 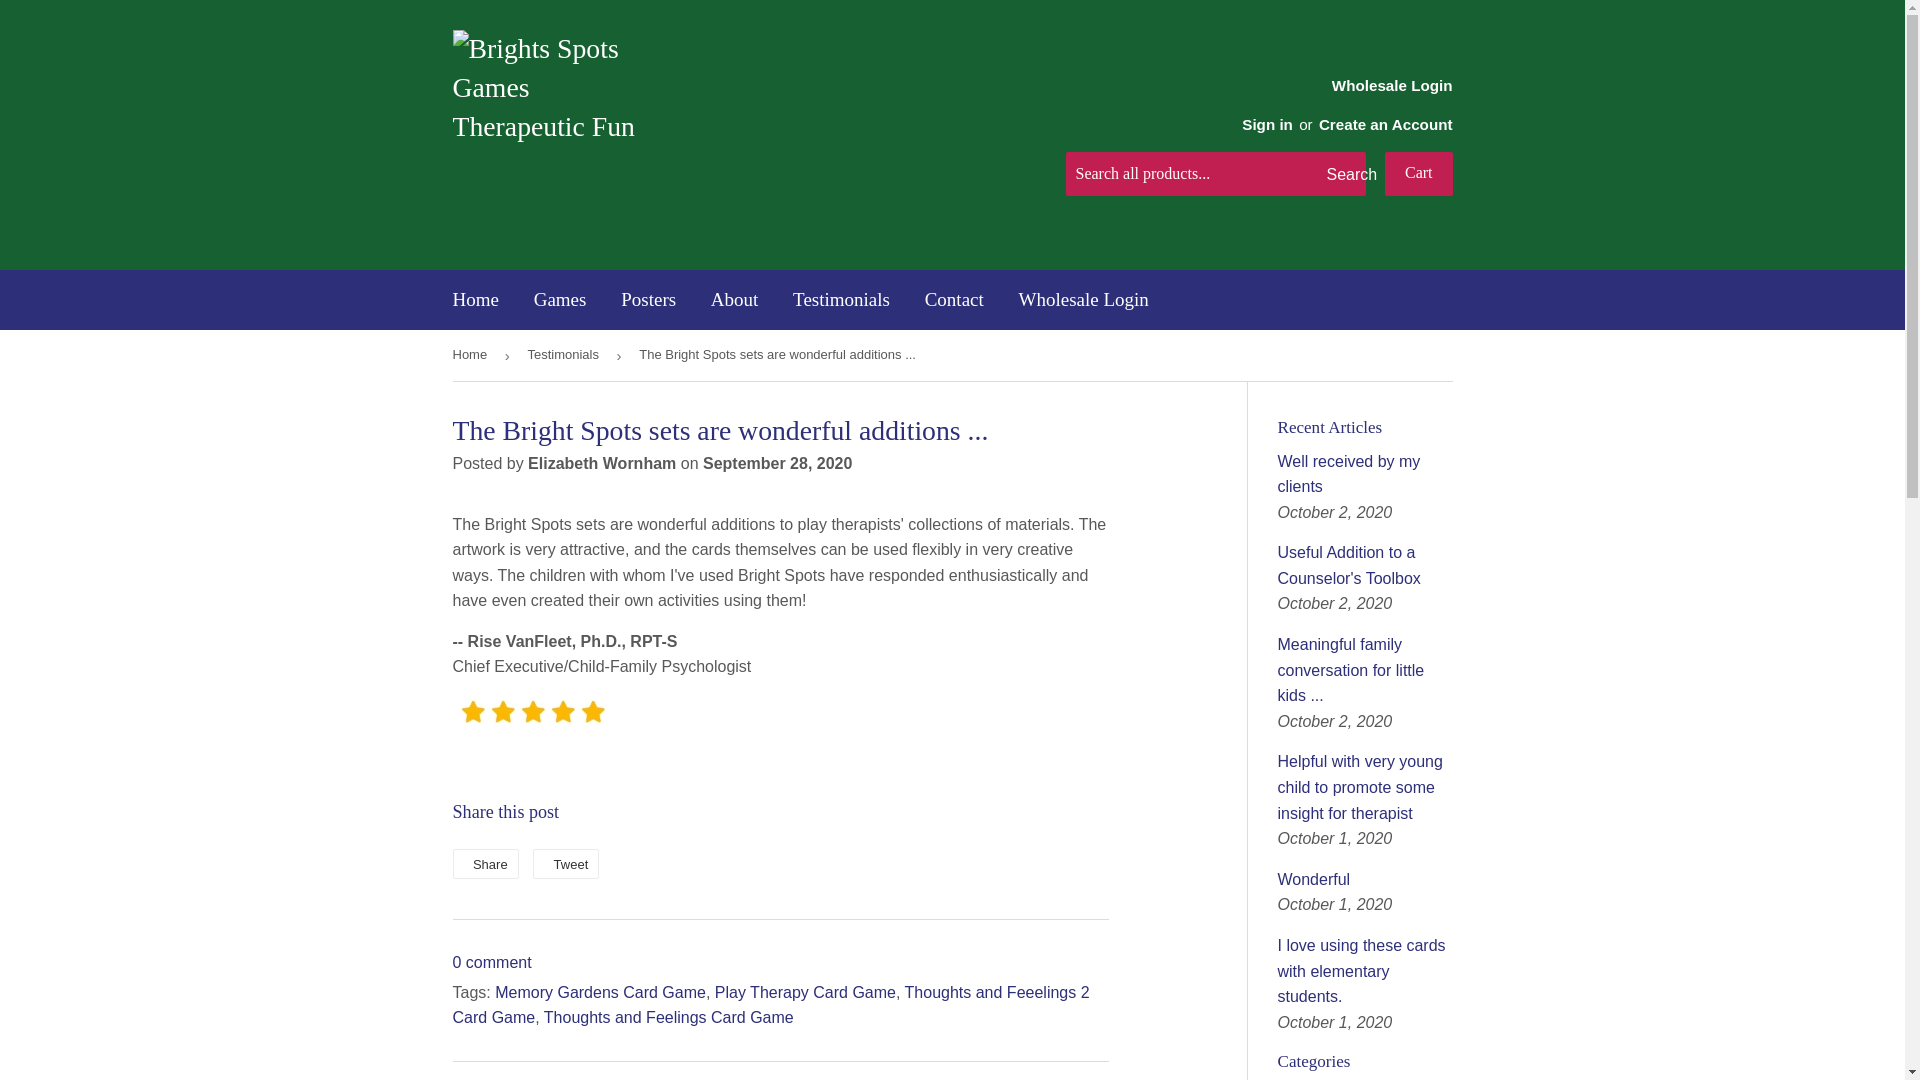 I want to click on Sign in, so click(x=1267, y=124).